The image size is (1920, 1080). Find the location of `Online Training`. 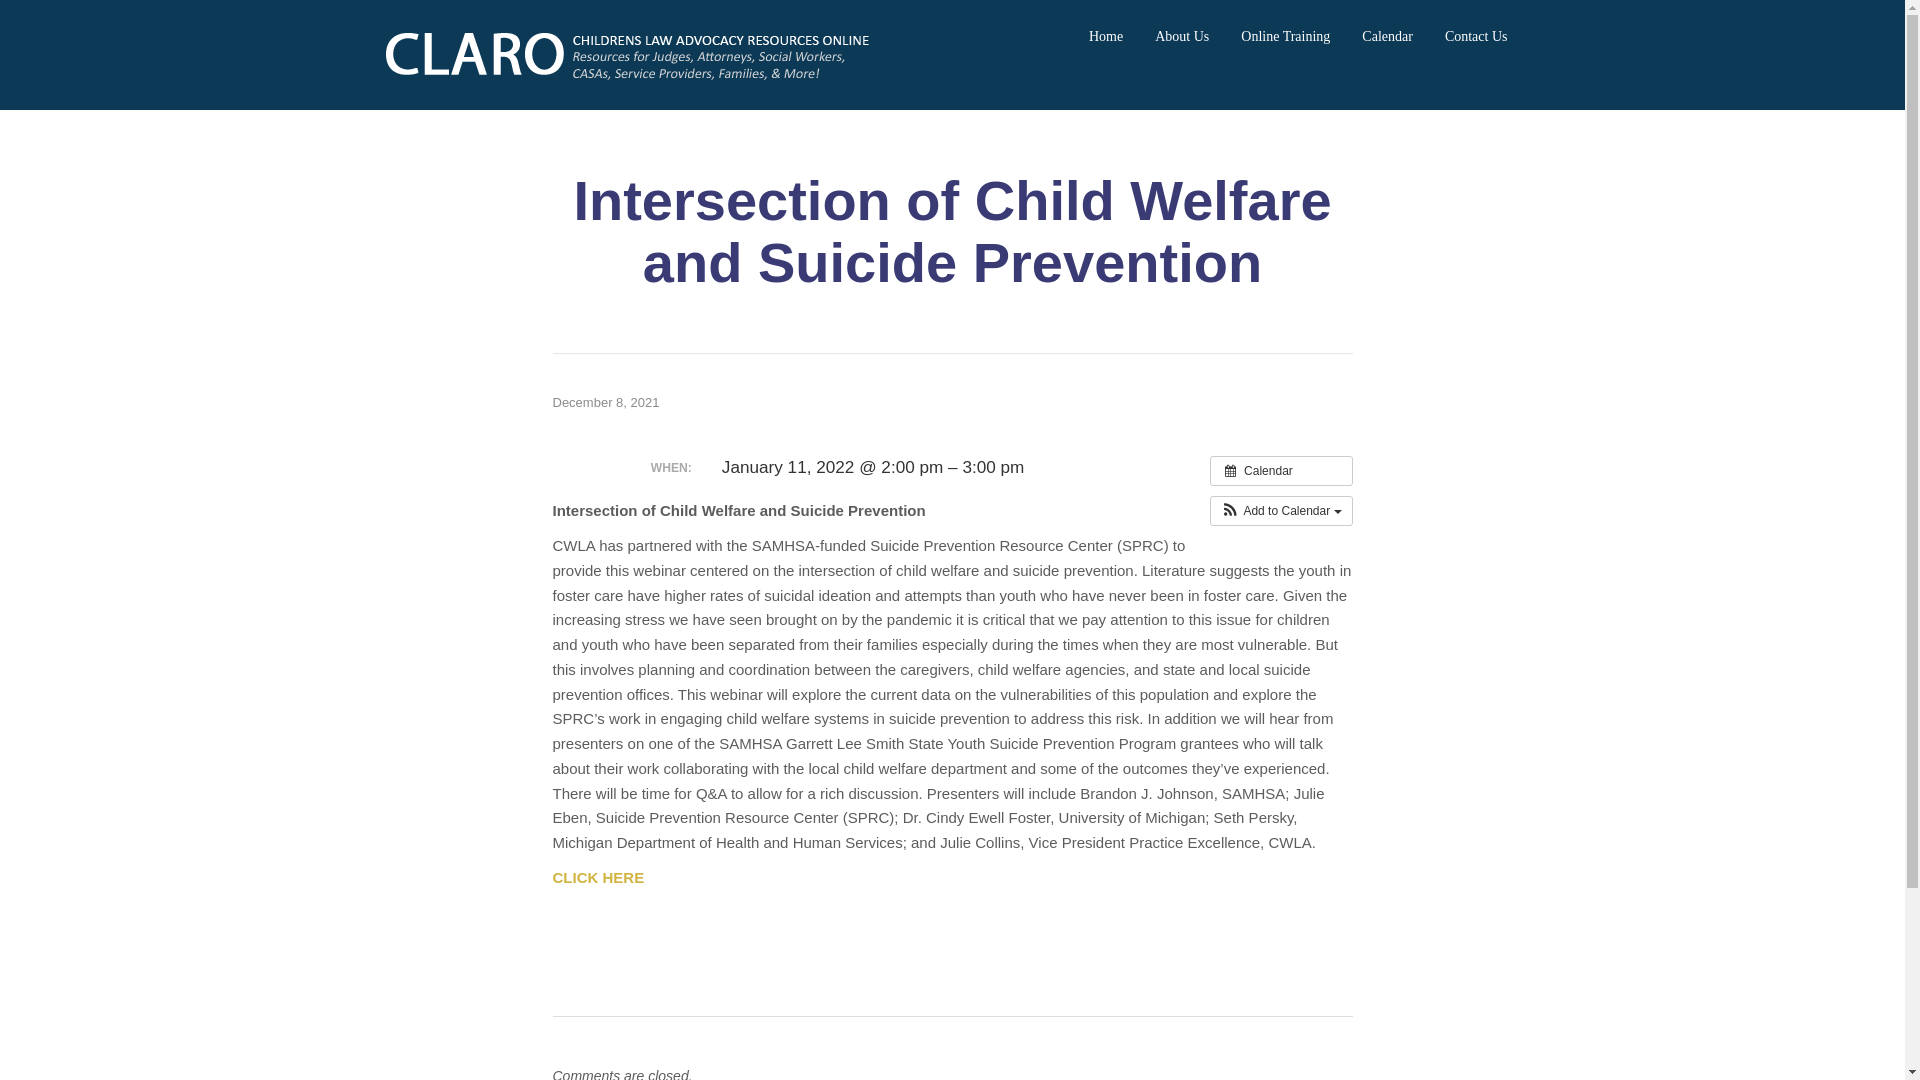

Online Training is located at coordinates (1285, 36).